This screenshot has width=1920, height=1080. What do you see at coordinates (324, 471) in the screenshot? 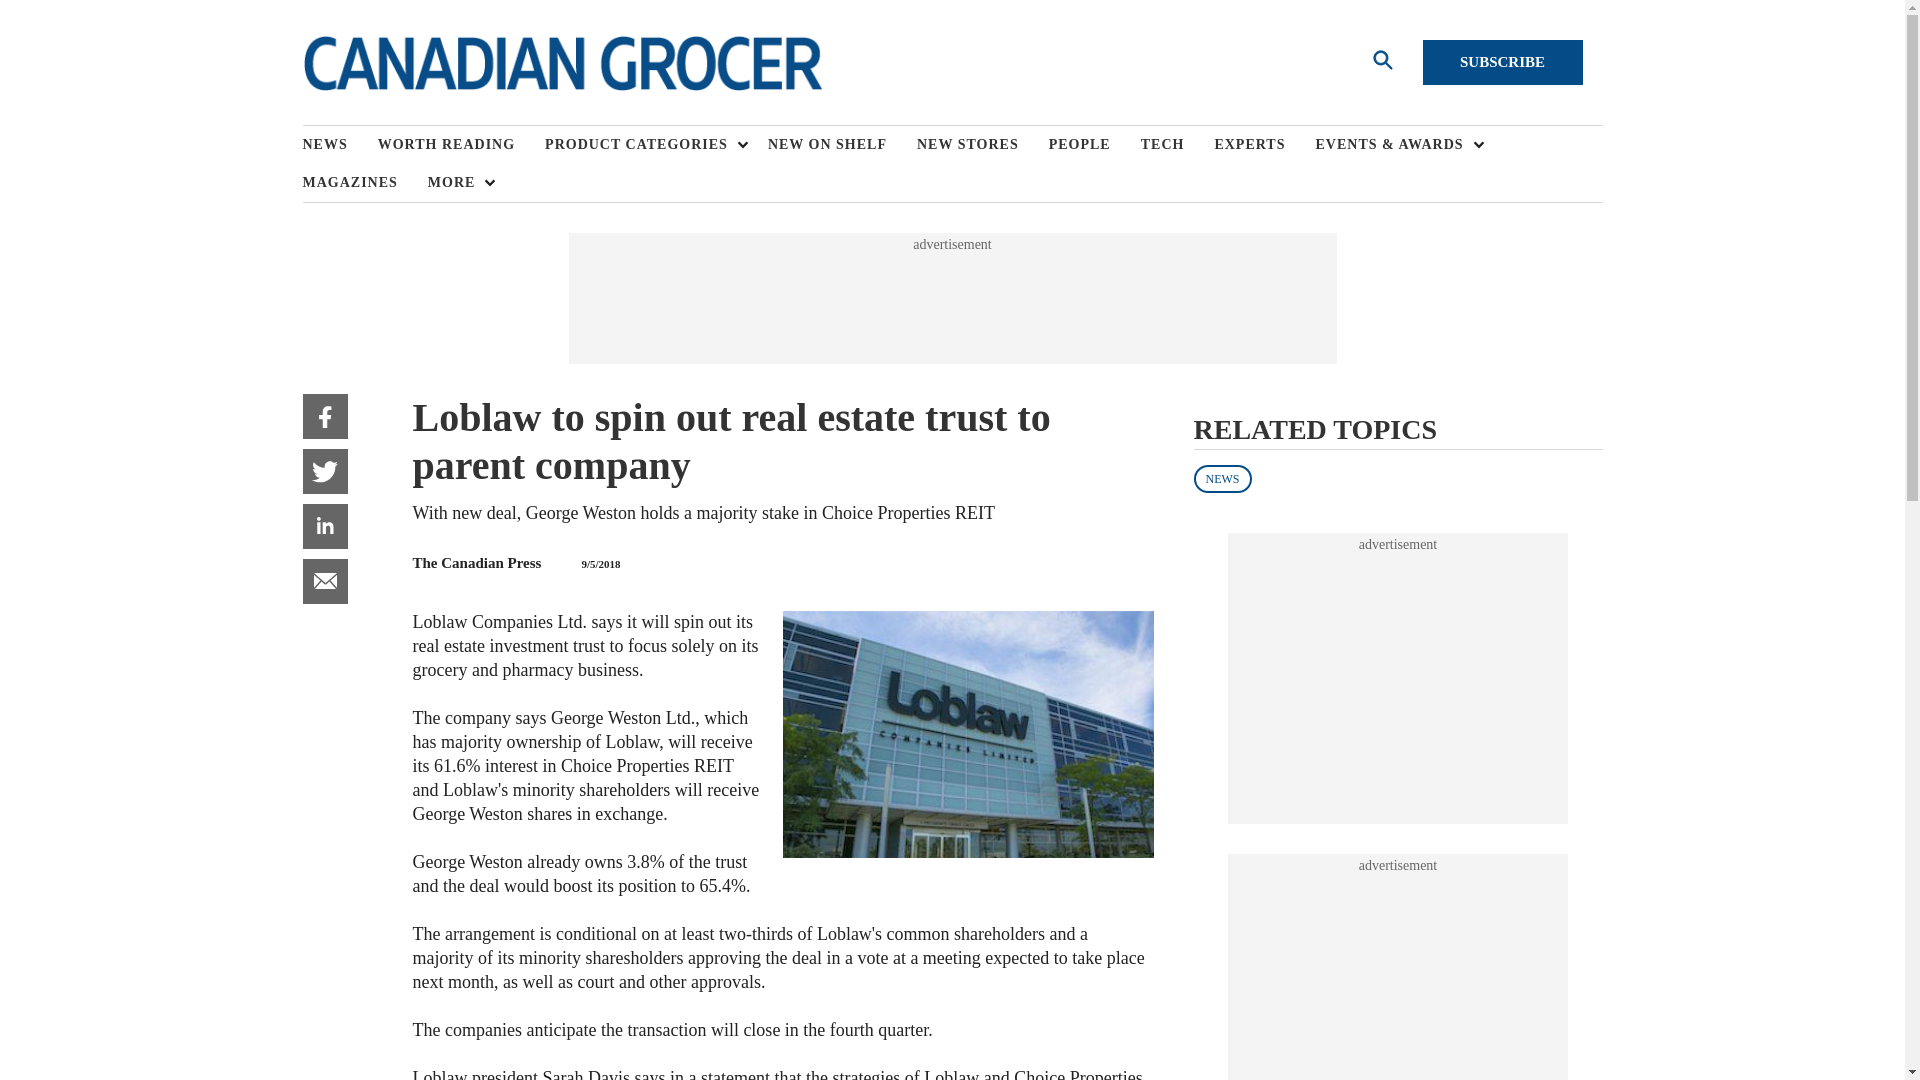
I see `twitter` at bounding box center [324, 471].